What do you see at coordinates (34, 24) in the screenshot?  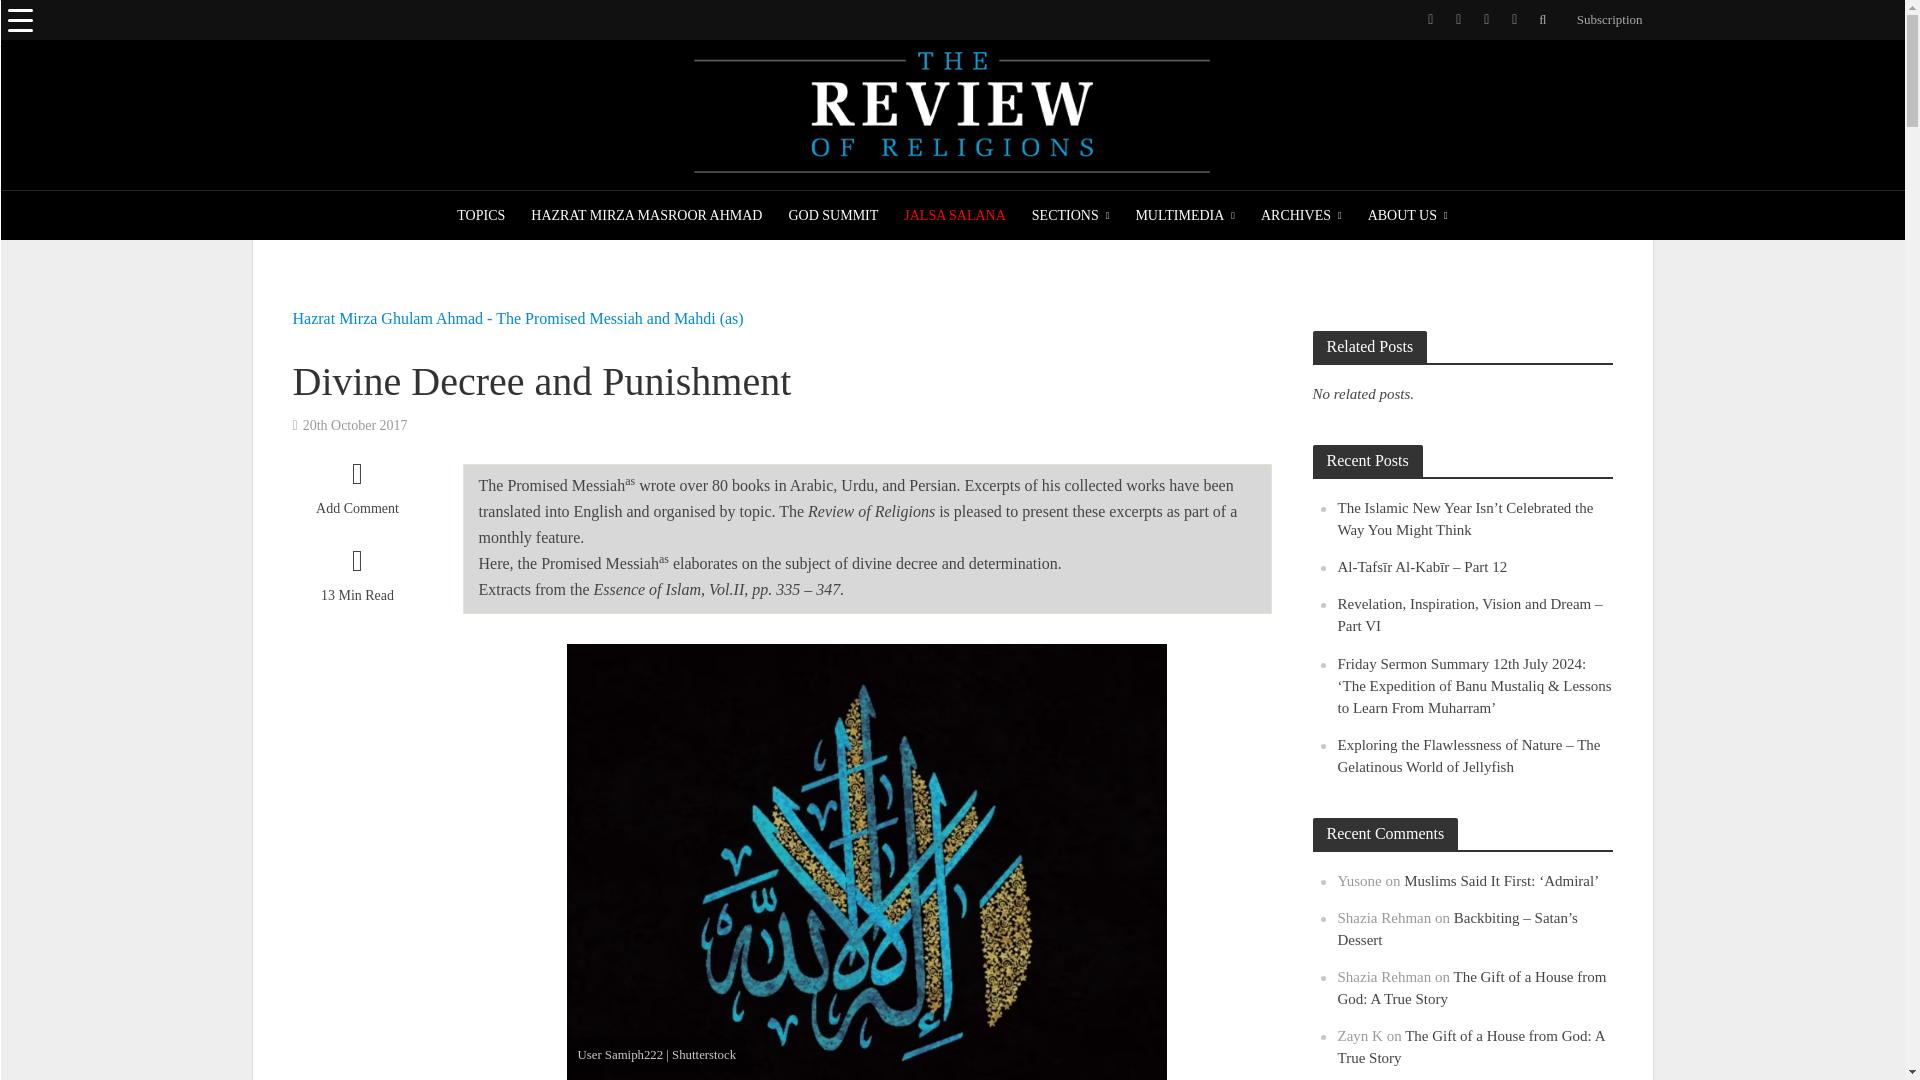 I see `Search` at bounding box center [34, 24].